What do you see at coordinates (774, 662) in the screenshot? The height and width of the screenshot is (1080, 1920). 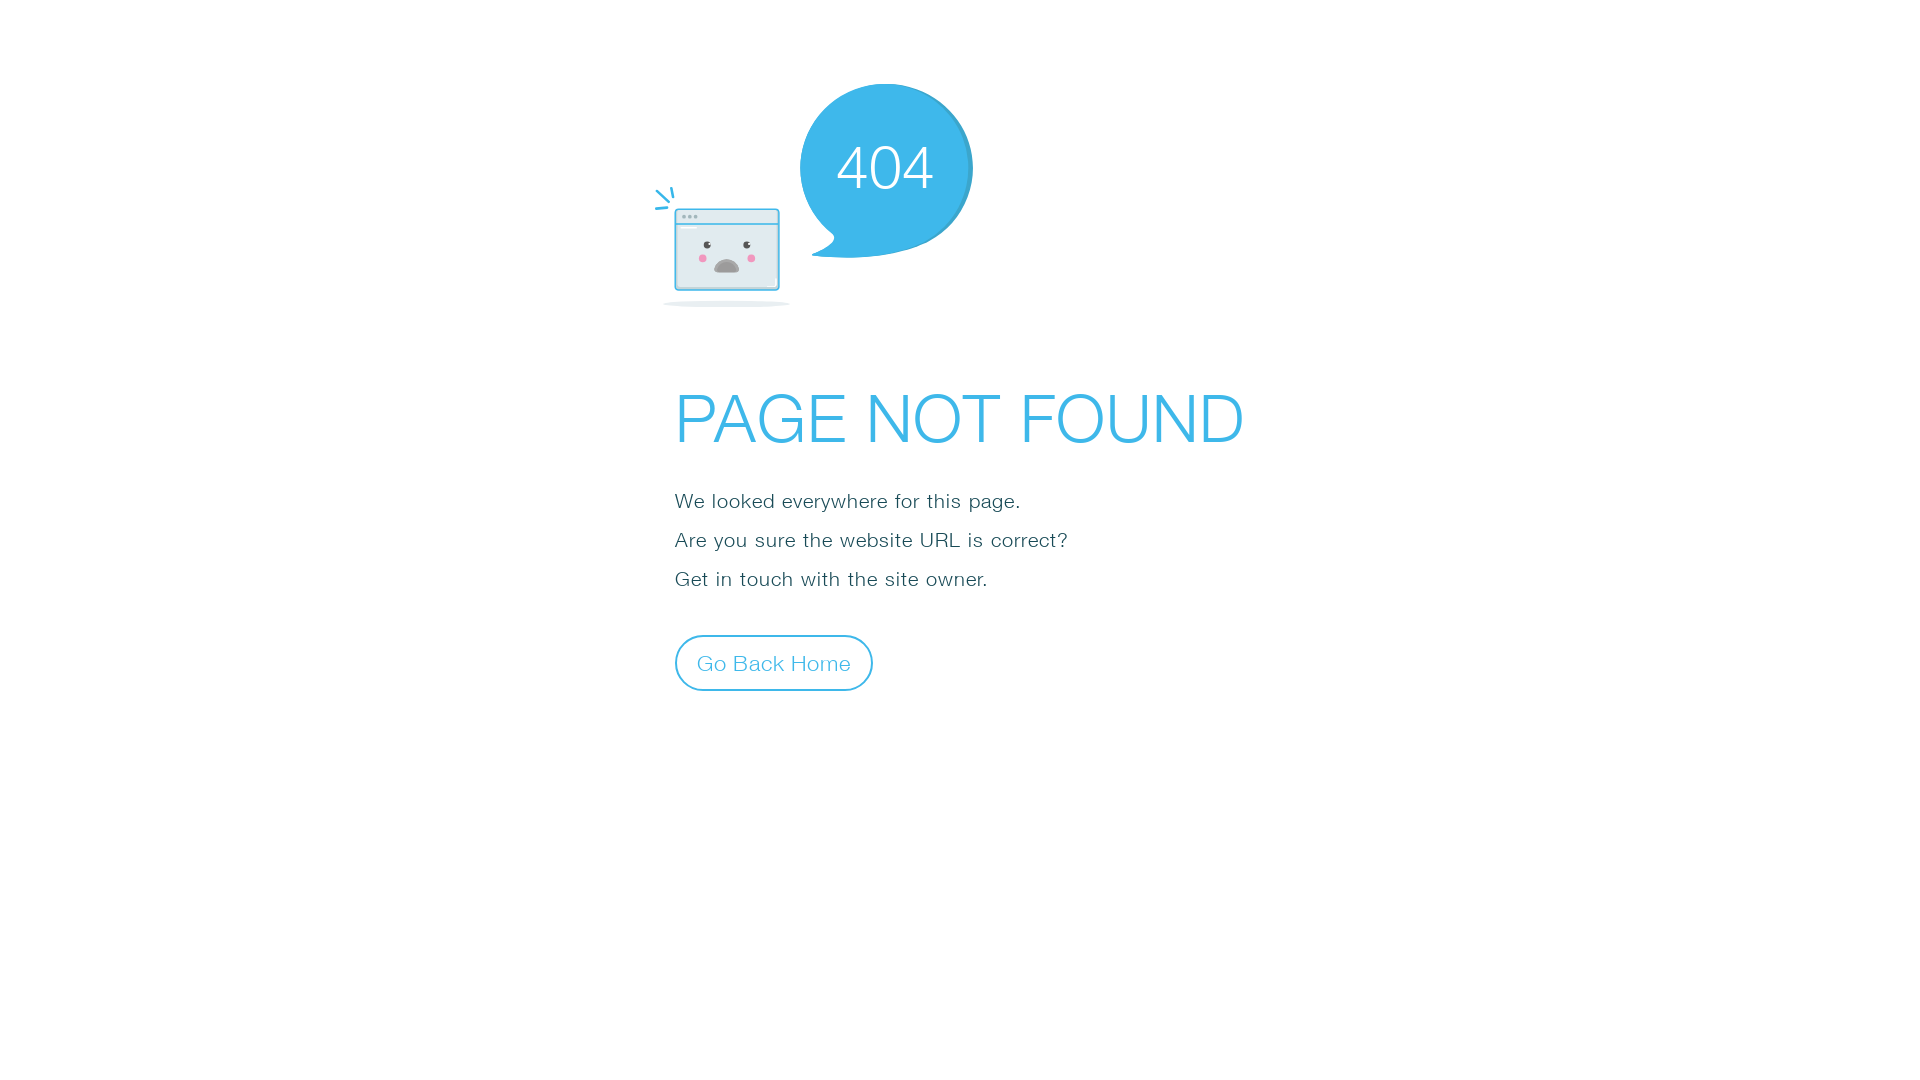 I see `Go Back Home` at bounding box center [774, 662].